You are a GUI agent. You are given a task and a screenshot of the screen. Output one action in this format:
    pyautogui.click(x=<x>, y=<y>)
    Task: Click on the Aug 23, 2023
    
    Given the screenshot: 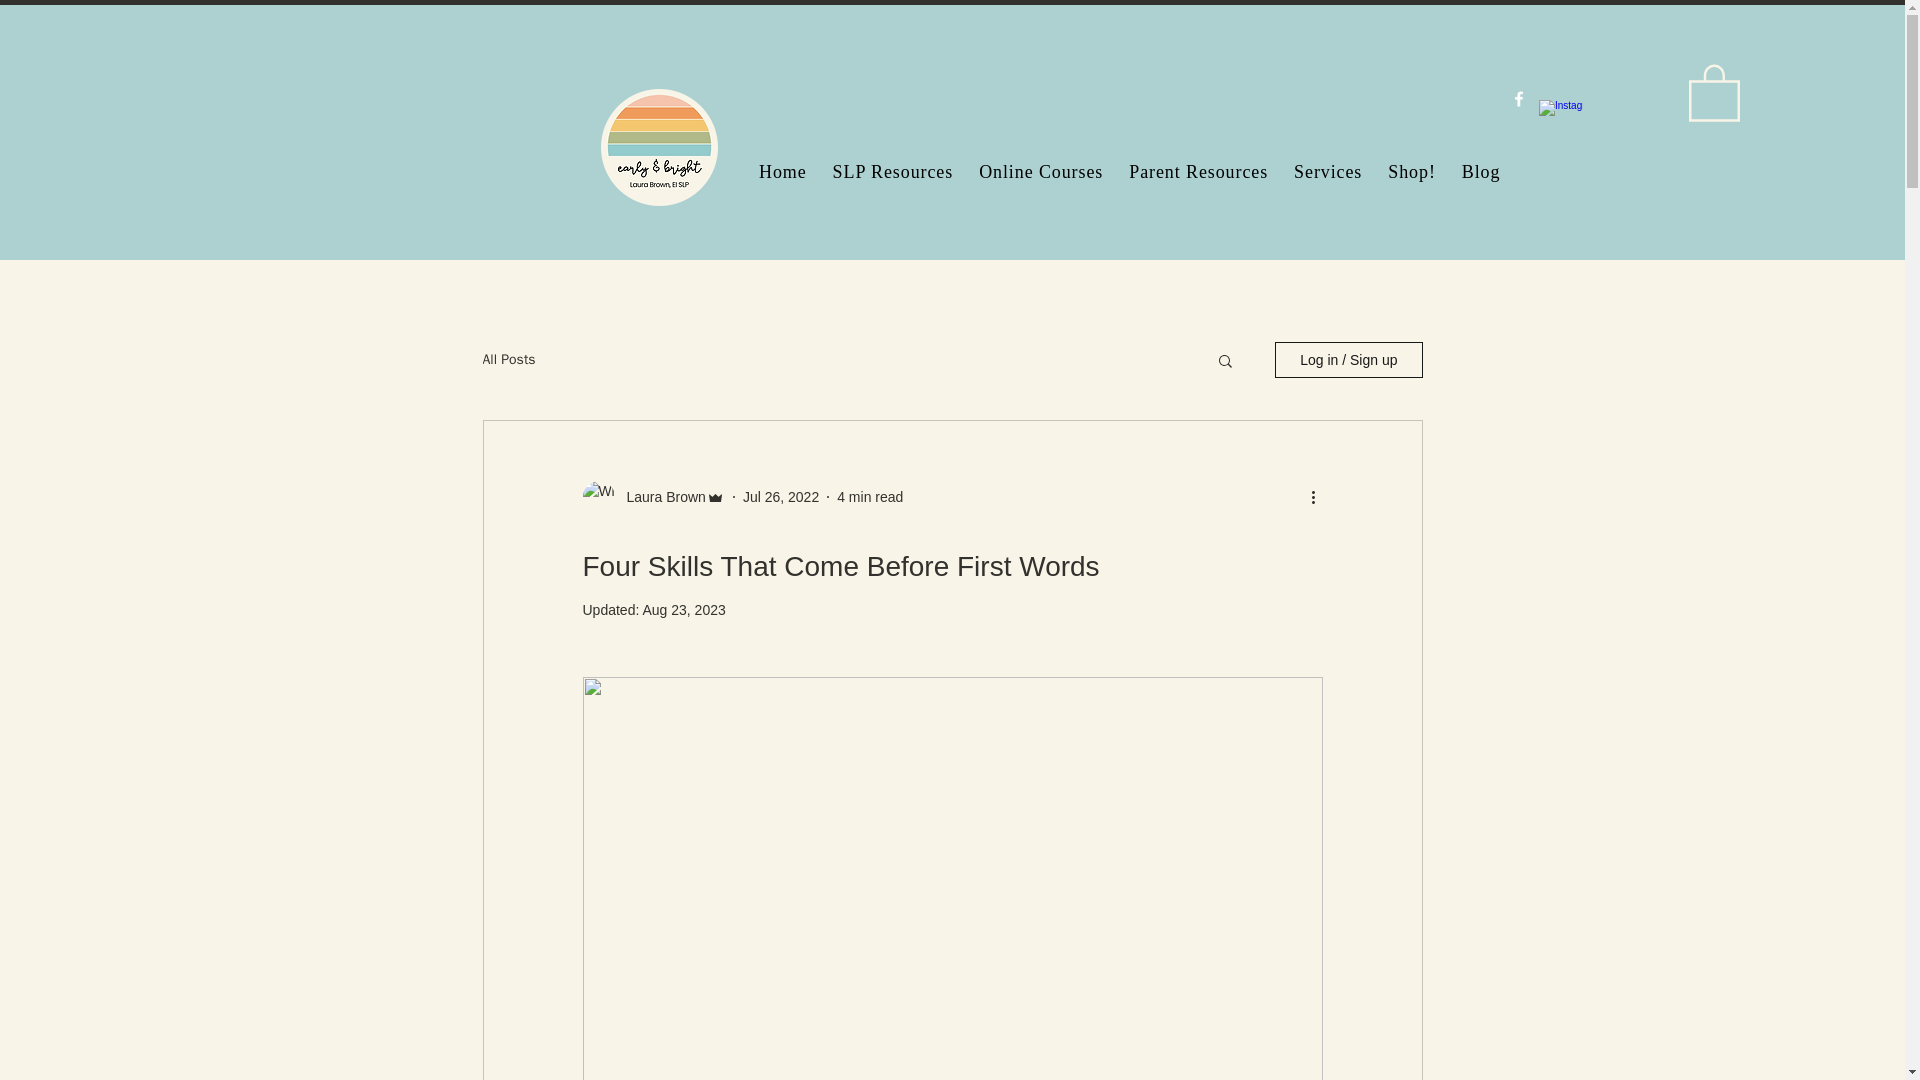 What is the action you would take?
    pyautogui.click(x=683, y=609)
    